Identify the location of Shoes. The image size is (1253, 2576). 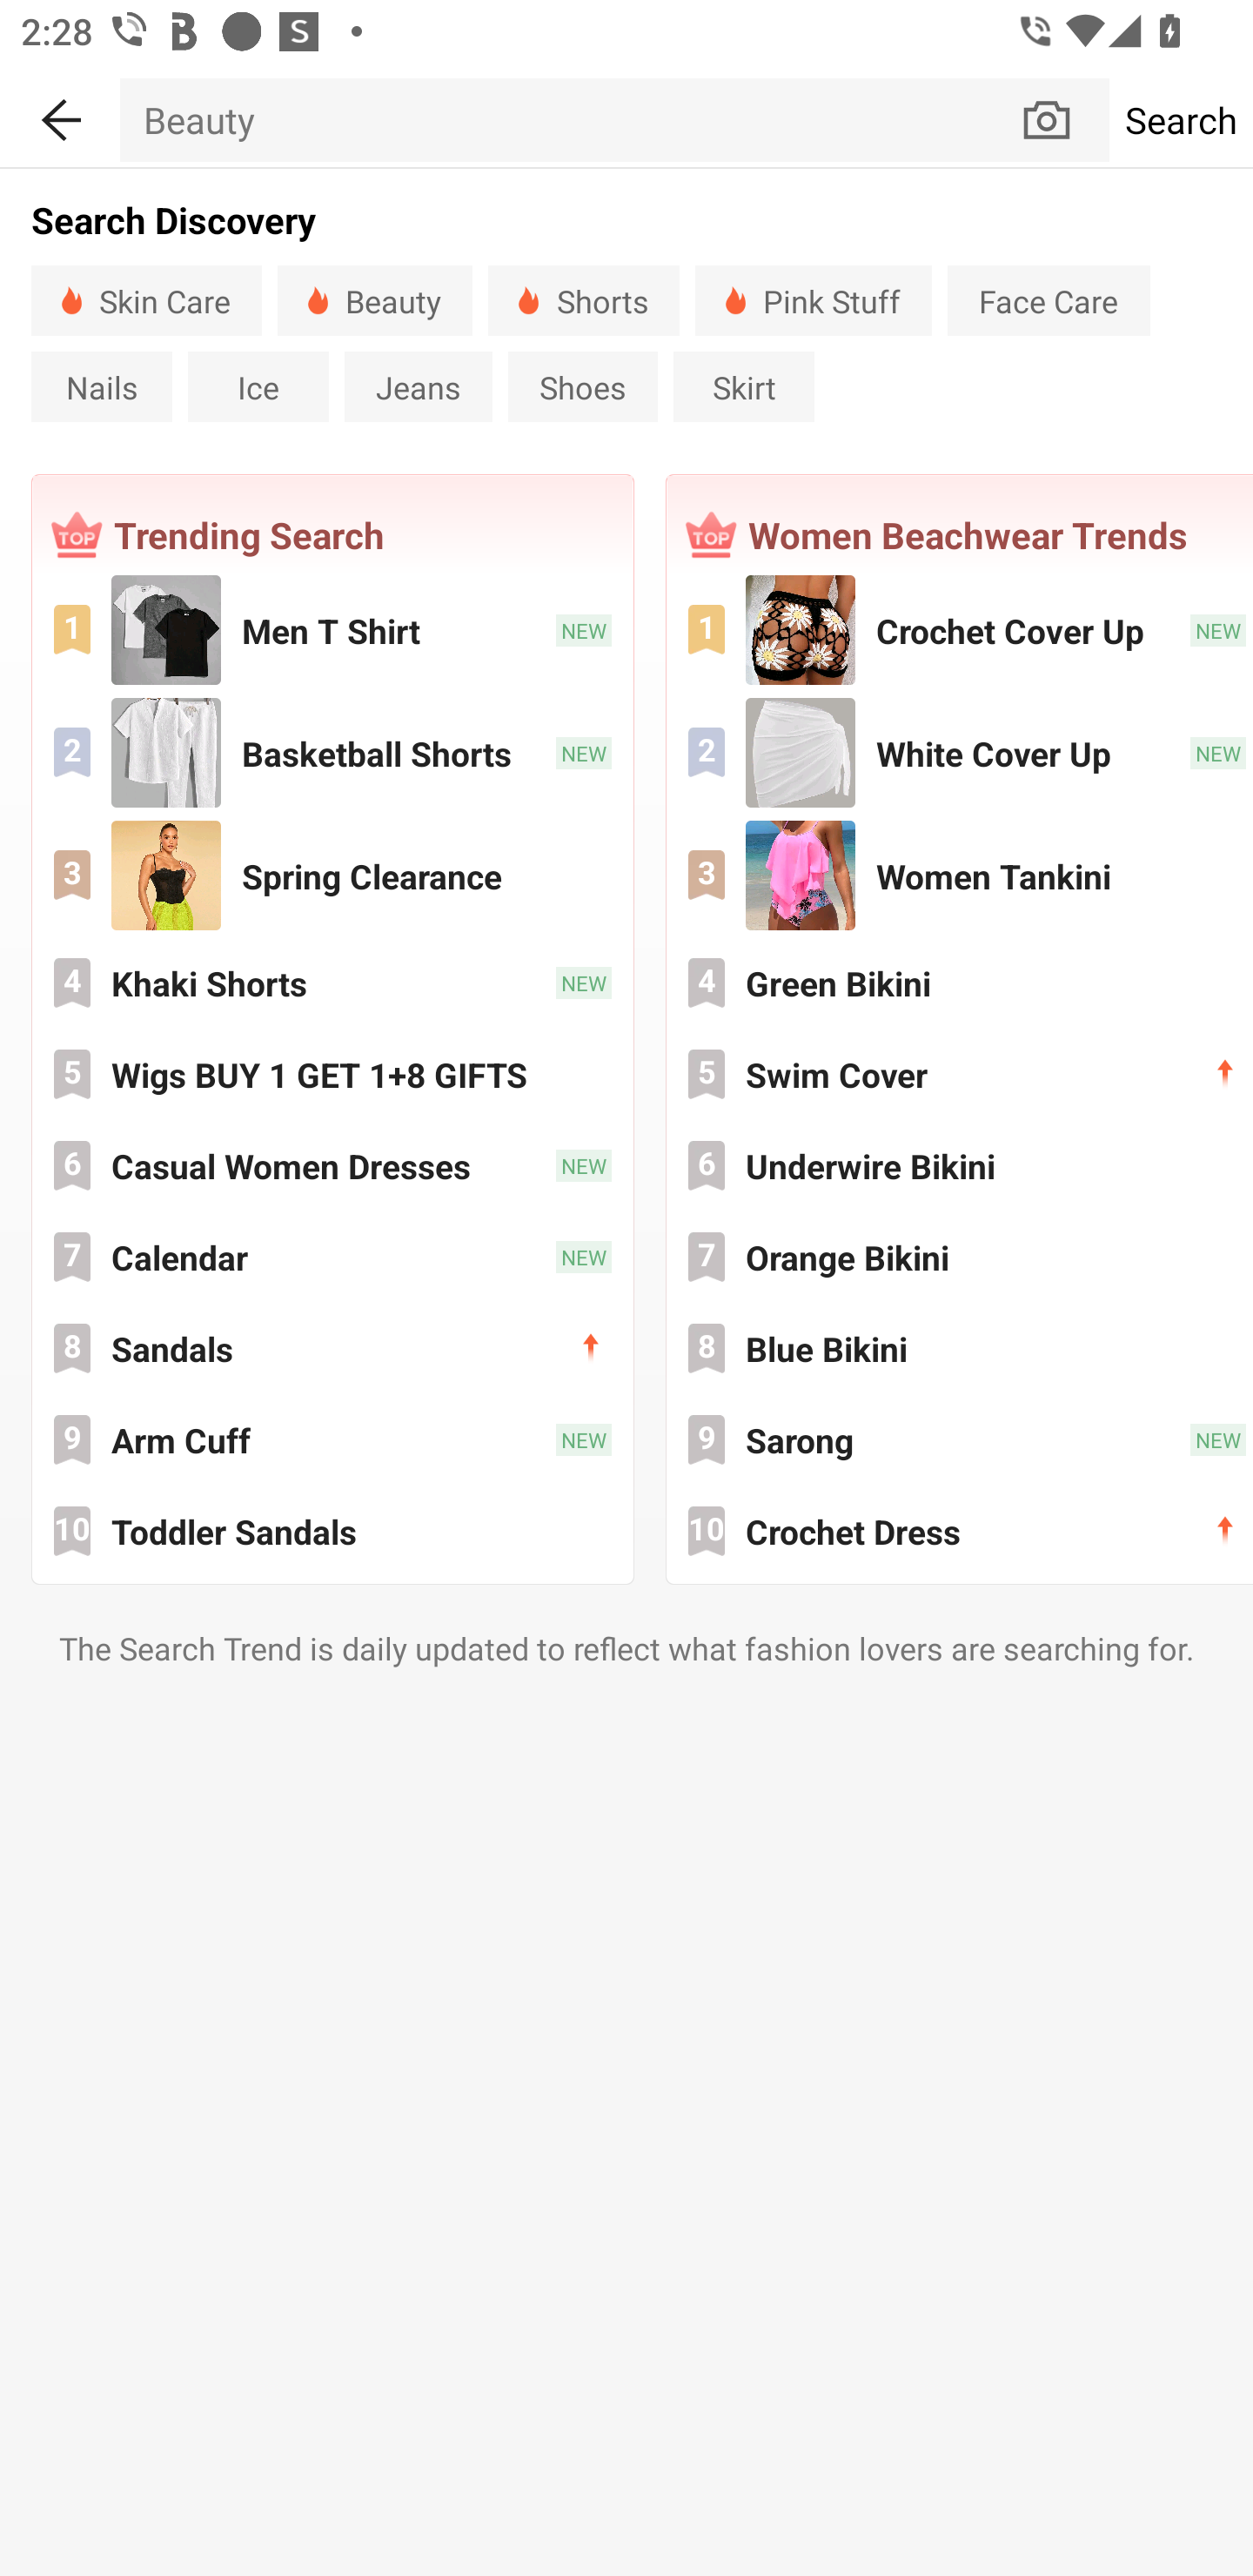
(583, 386).